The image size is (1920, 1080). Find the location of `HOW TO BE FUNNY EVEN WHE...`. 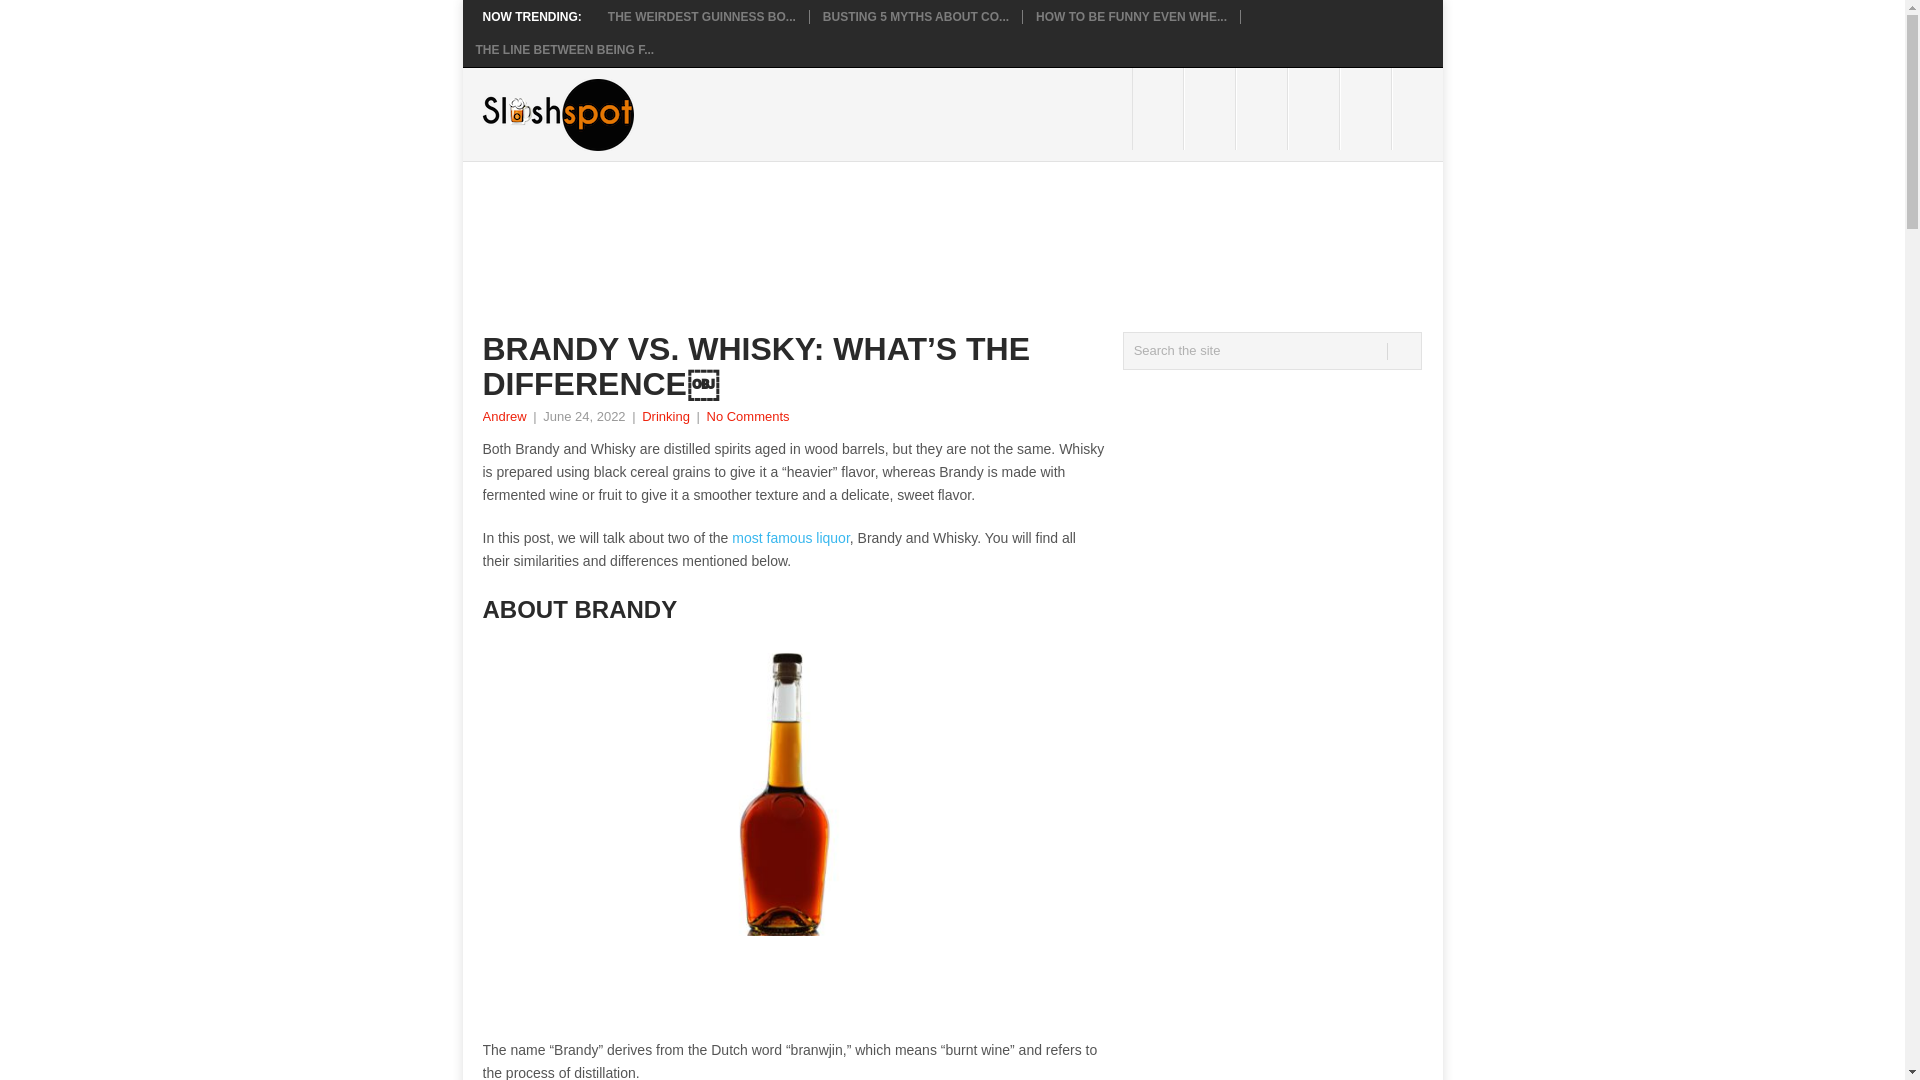

HOW TO BE FUNNY EVEN WHE... is located at coordinates (1131, 16).